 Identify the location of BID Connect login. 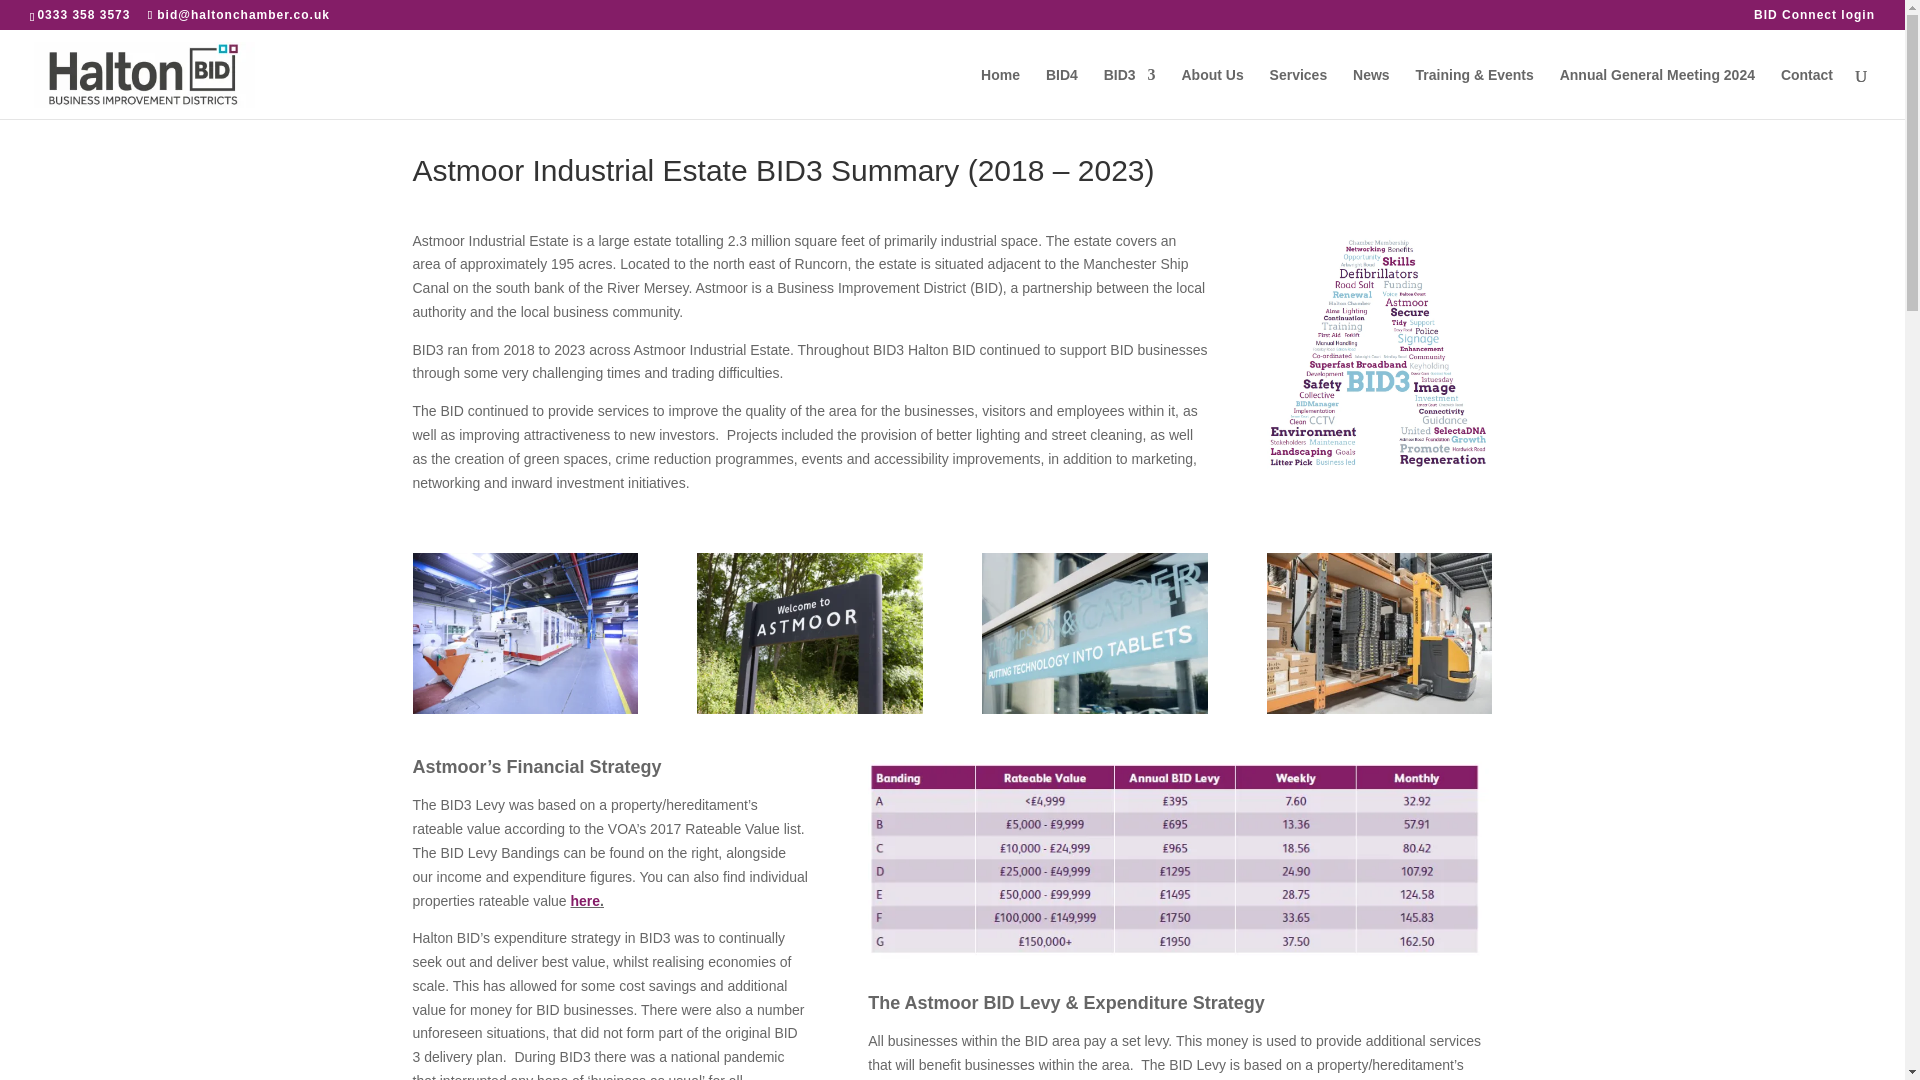
(1814, 19).